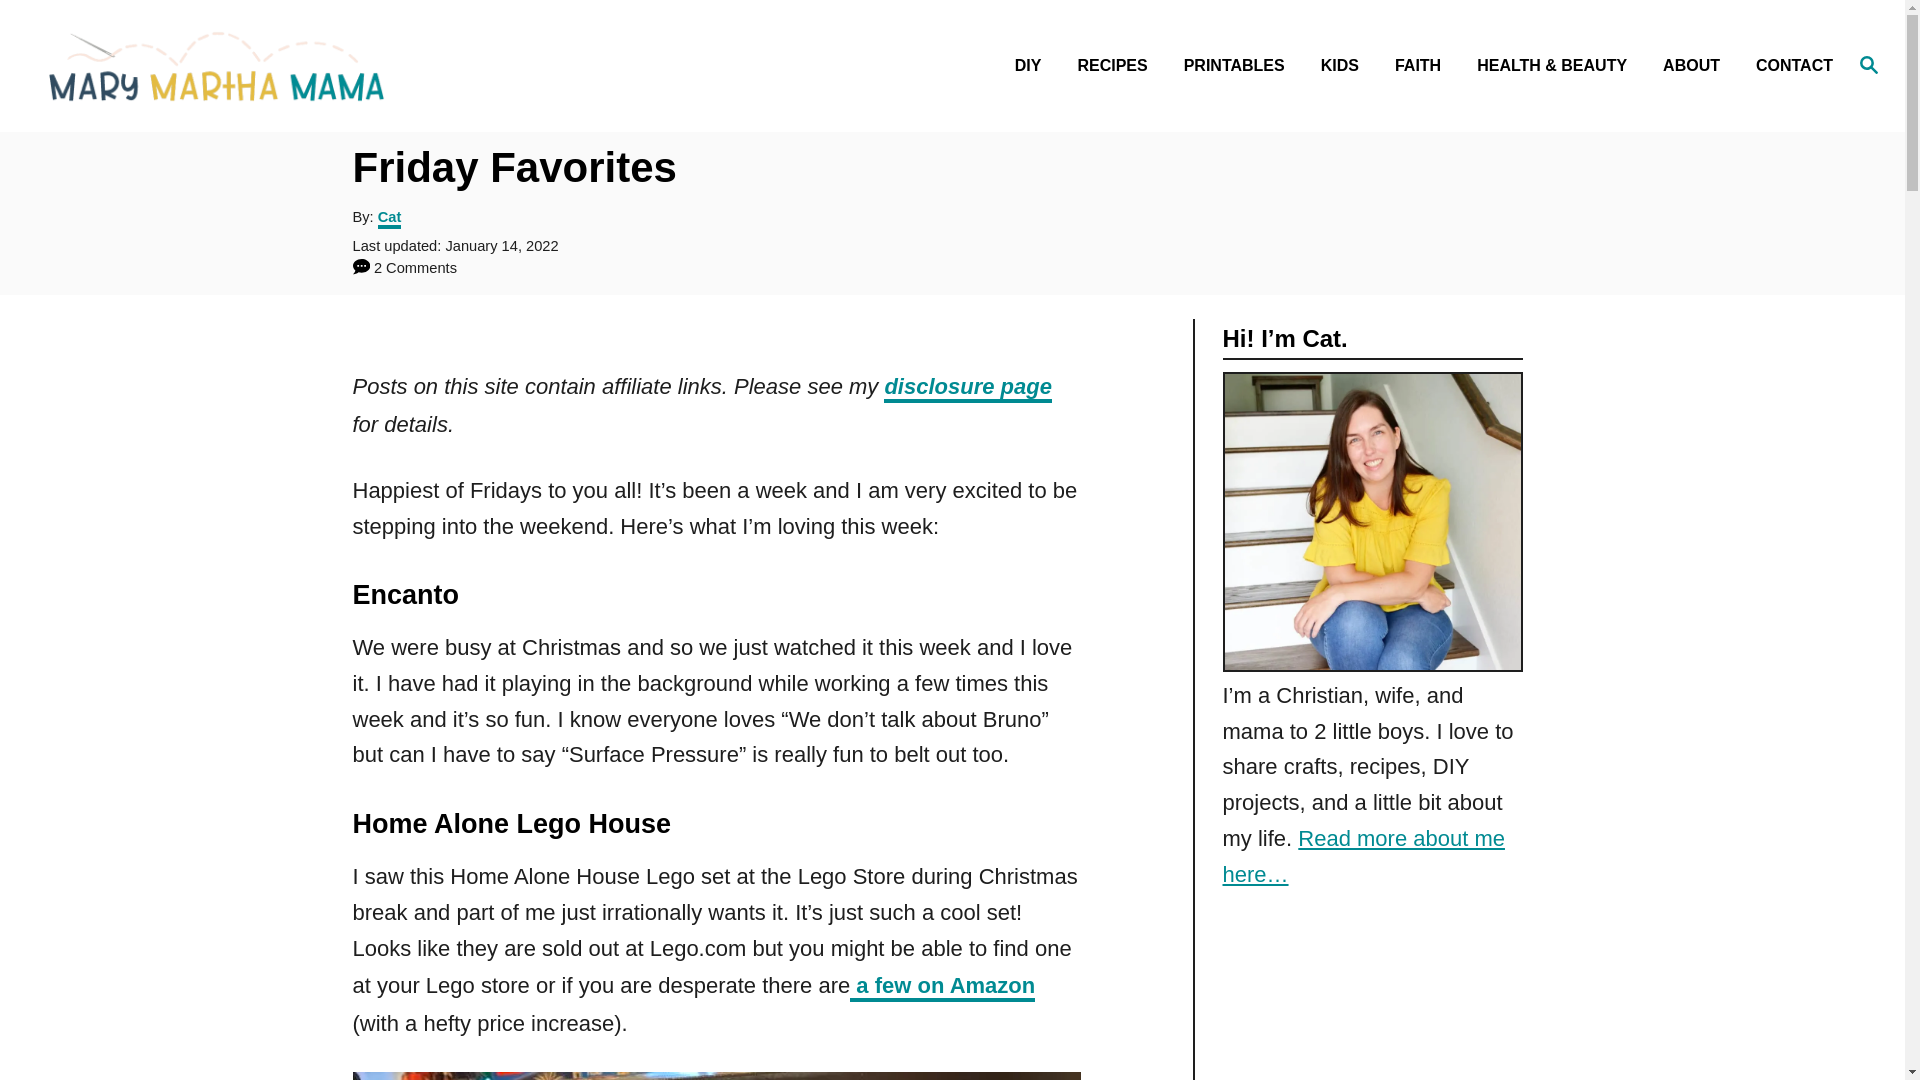 The image size is (1920, 1080). What do you see at coordinates (968, 388) in the screenshot?
I see `disclosure page` at bounding box center [968, 388].